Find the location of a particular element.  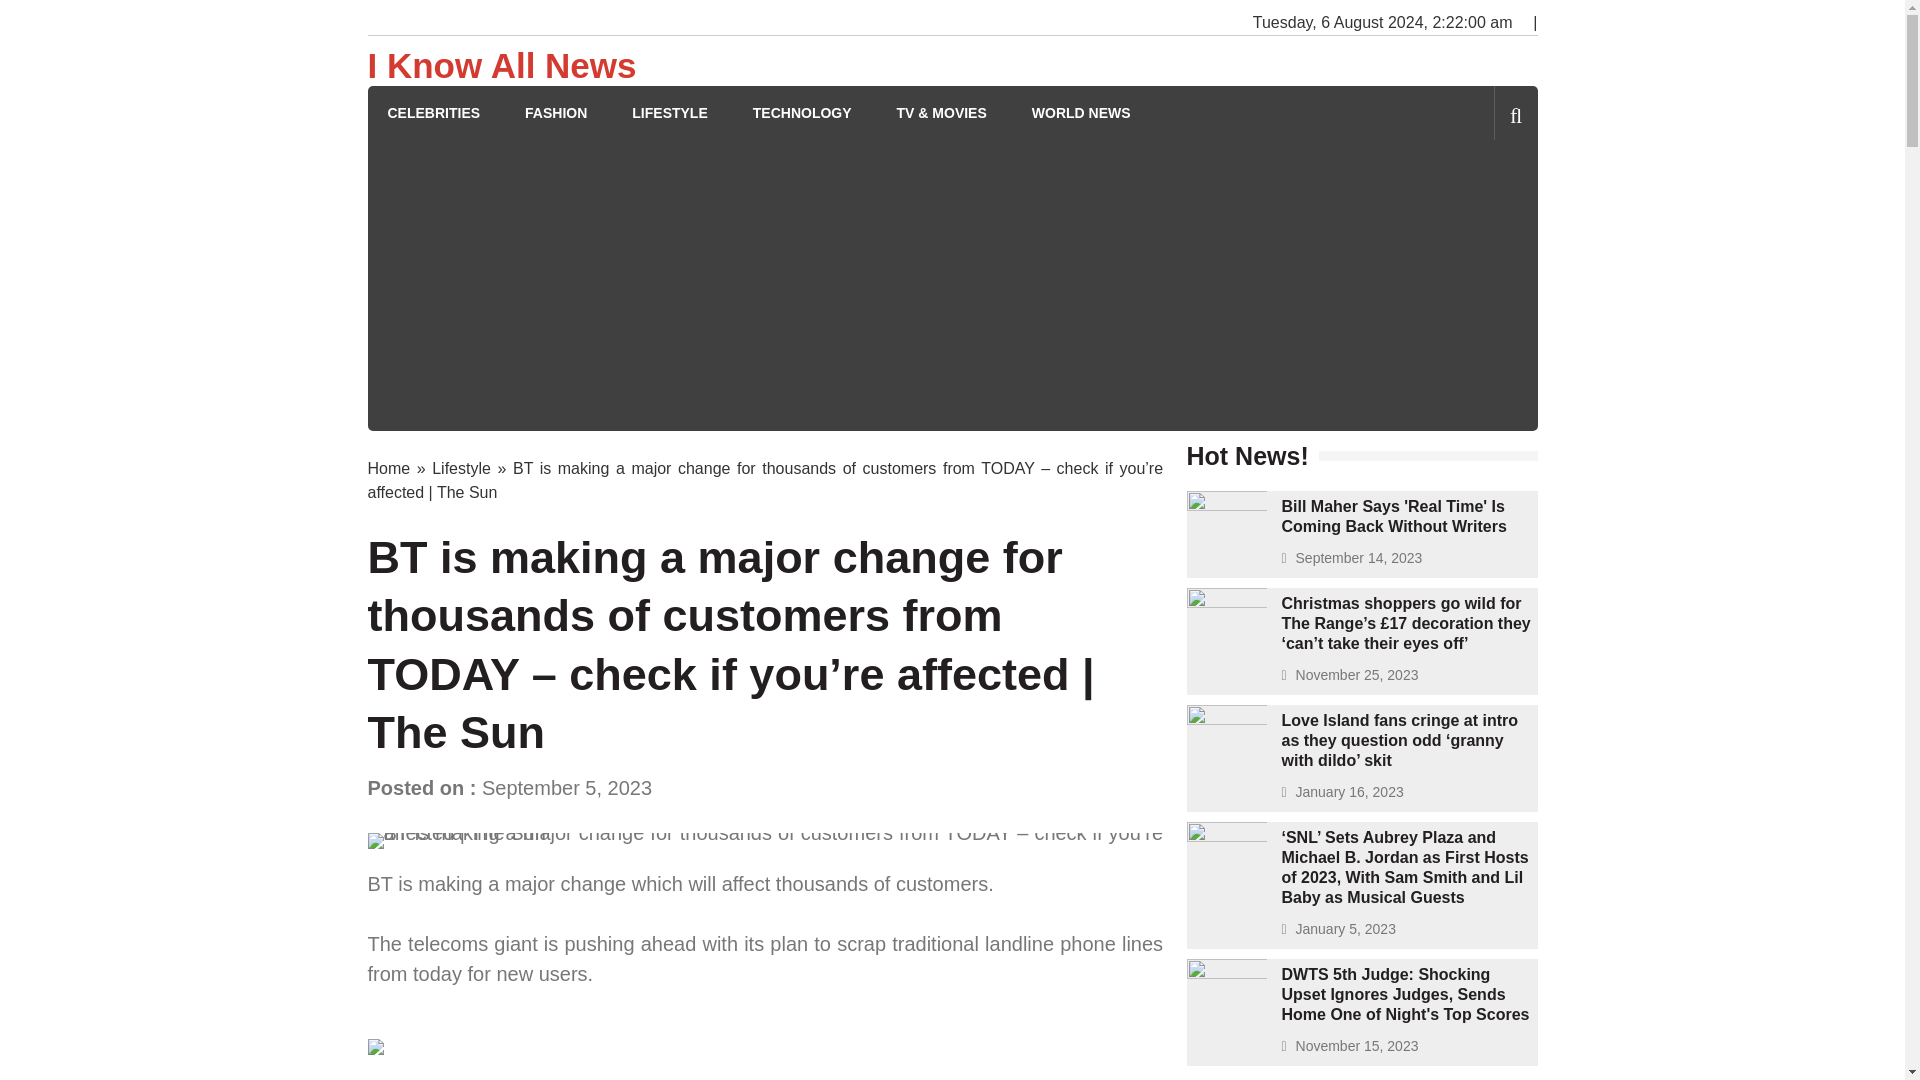

LIFESTYLE is located at coordinates (668, 114).